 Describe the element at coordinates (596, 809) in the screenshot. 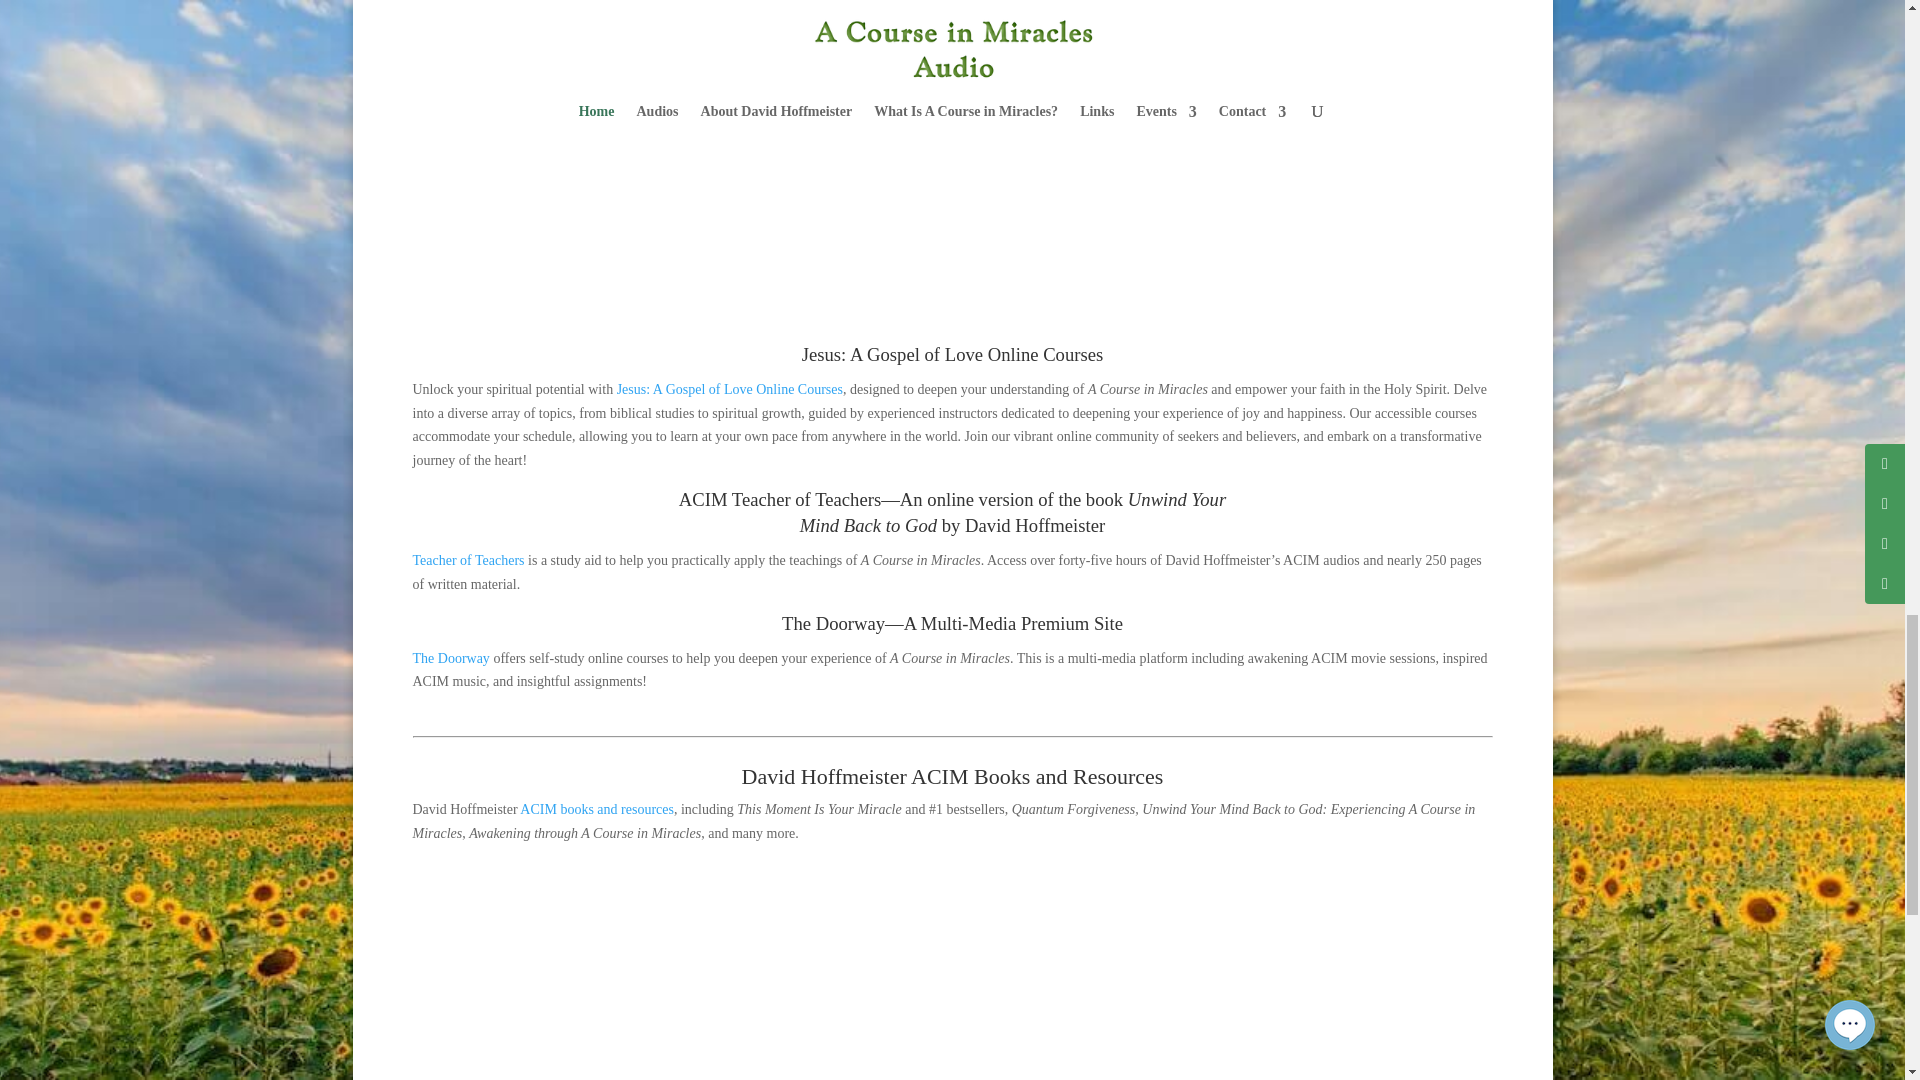

I see `ACIM books and resources` at that location.